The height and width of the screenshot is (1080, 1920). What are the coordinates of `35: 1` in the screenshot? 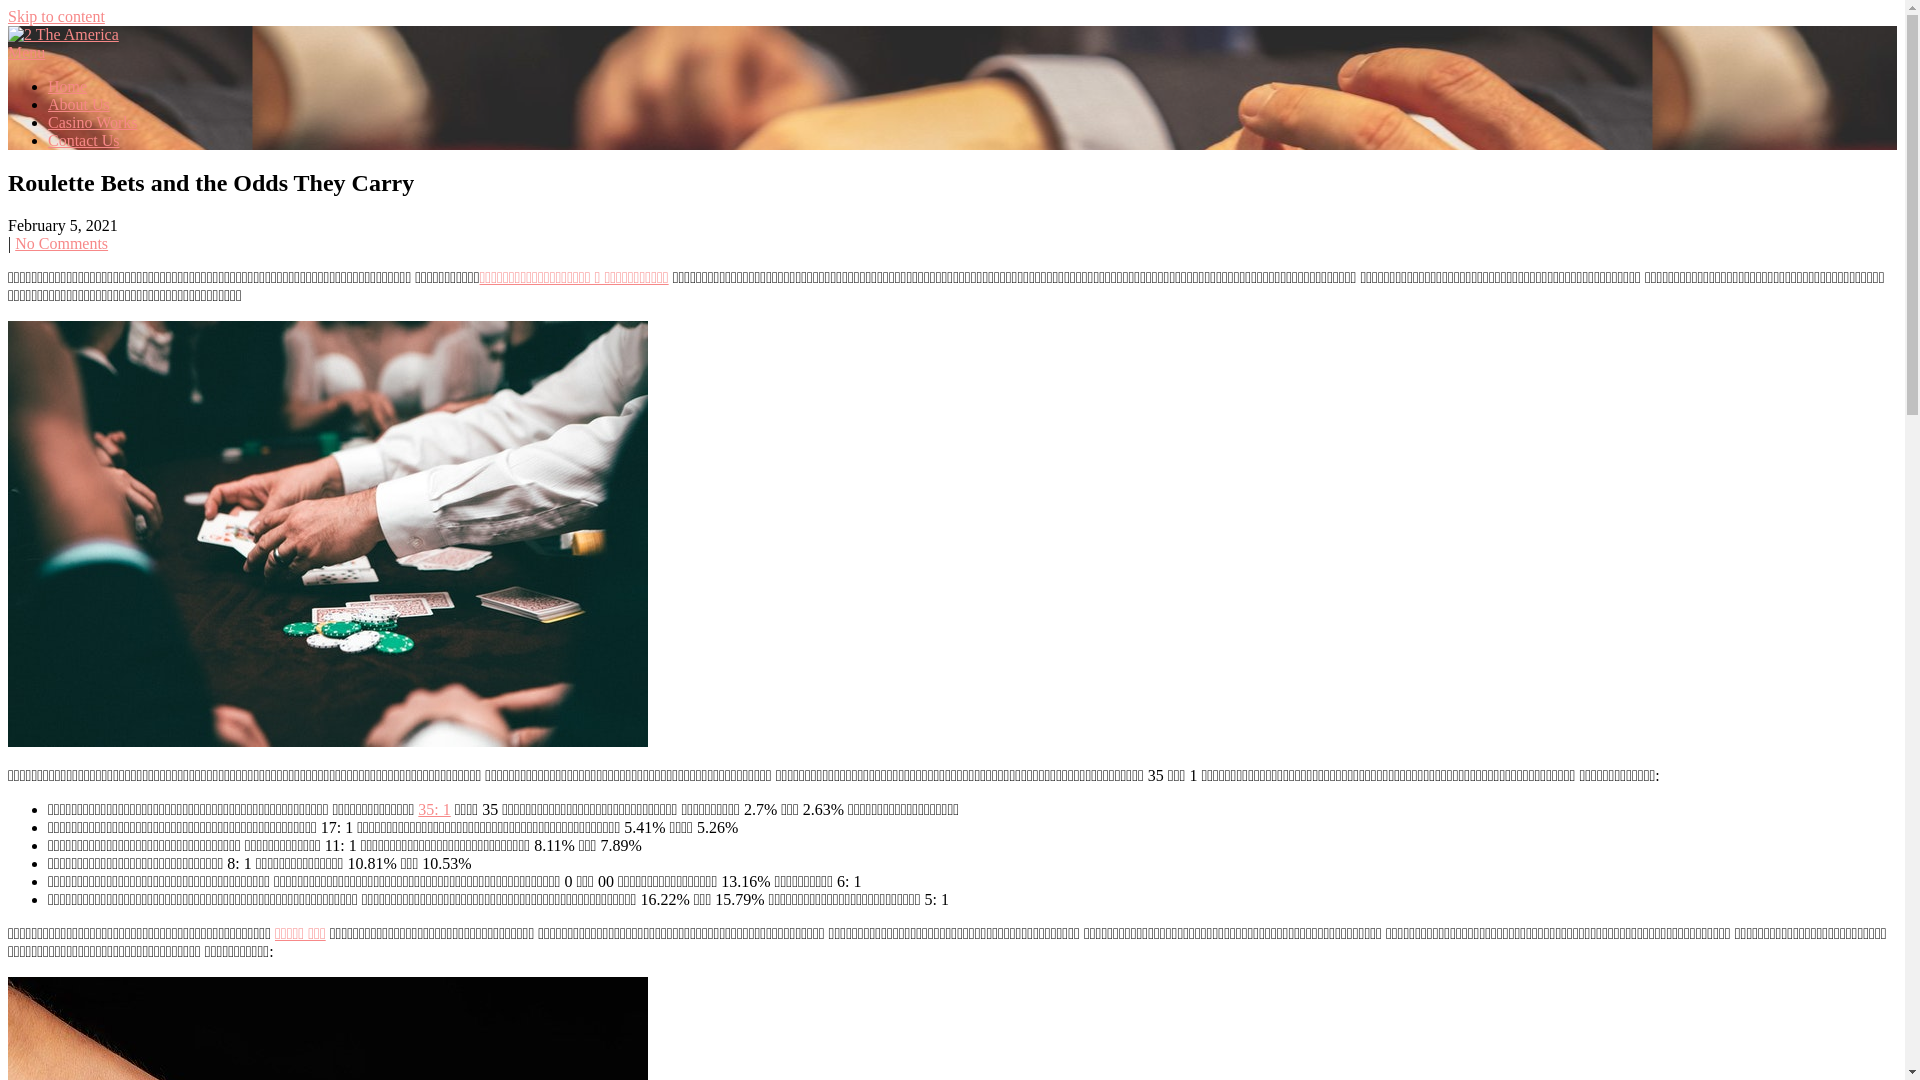 It's located at (434, 810).